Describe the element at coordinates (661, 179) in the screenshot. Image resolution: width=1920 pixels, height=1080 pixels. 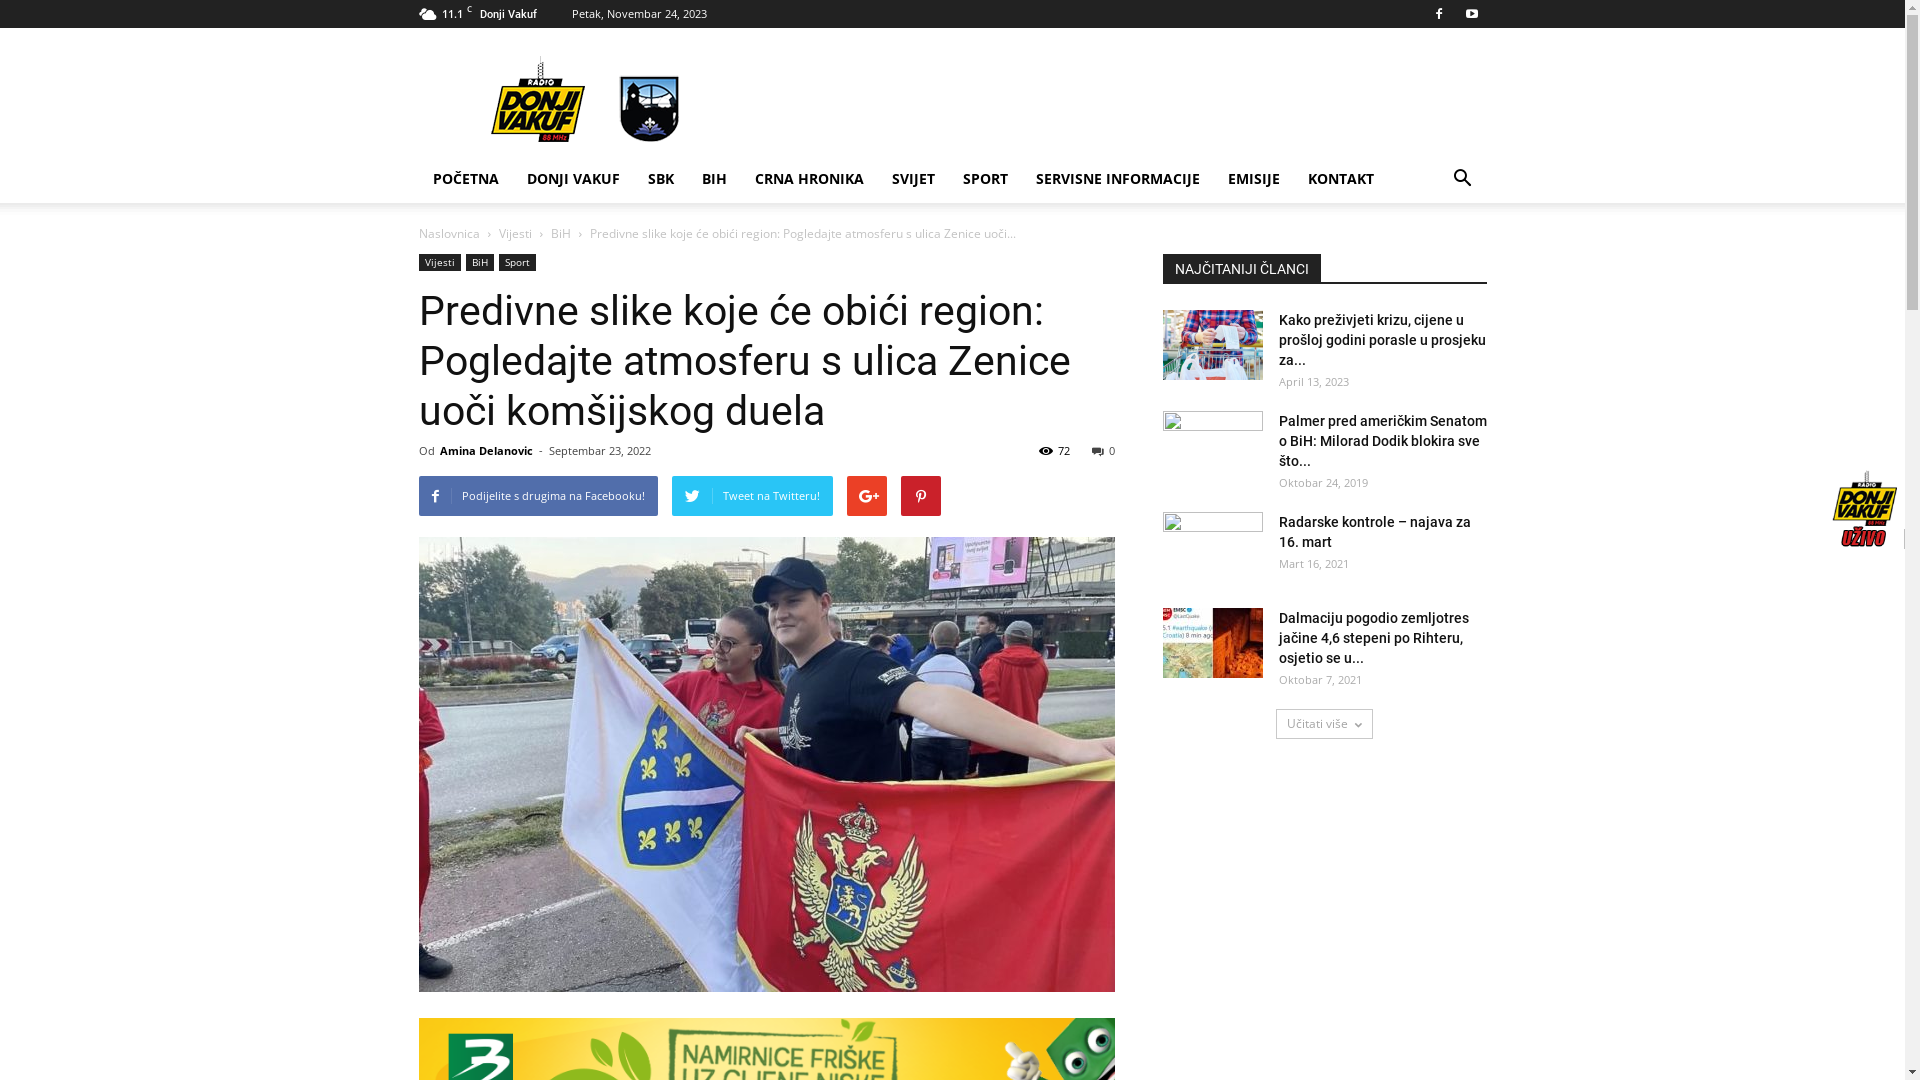
I see `SBK` at that location.